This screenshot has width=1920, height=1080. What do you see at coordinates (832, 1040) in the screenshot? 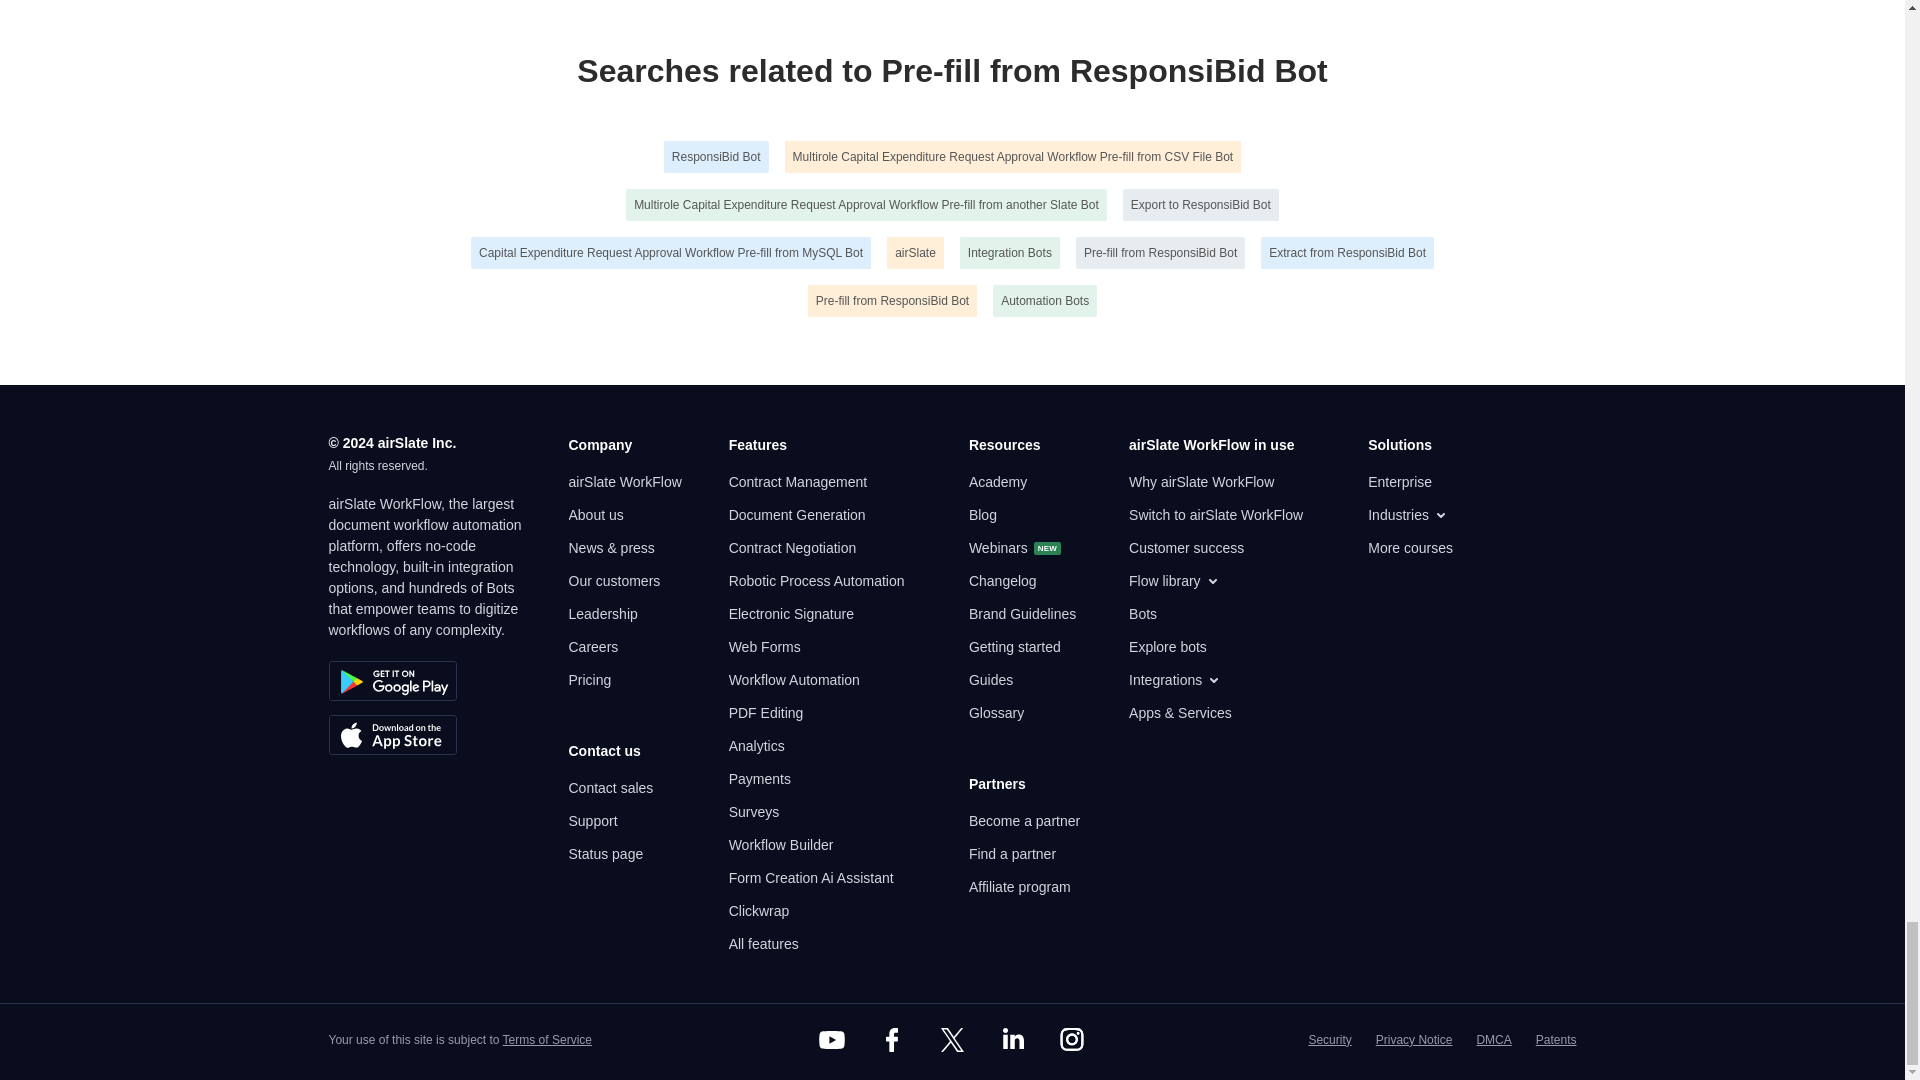
I see `YouTube` at bounding box center [832, 1040].